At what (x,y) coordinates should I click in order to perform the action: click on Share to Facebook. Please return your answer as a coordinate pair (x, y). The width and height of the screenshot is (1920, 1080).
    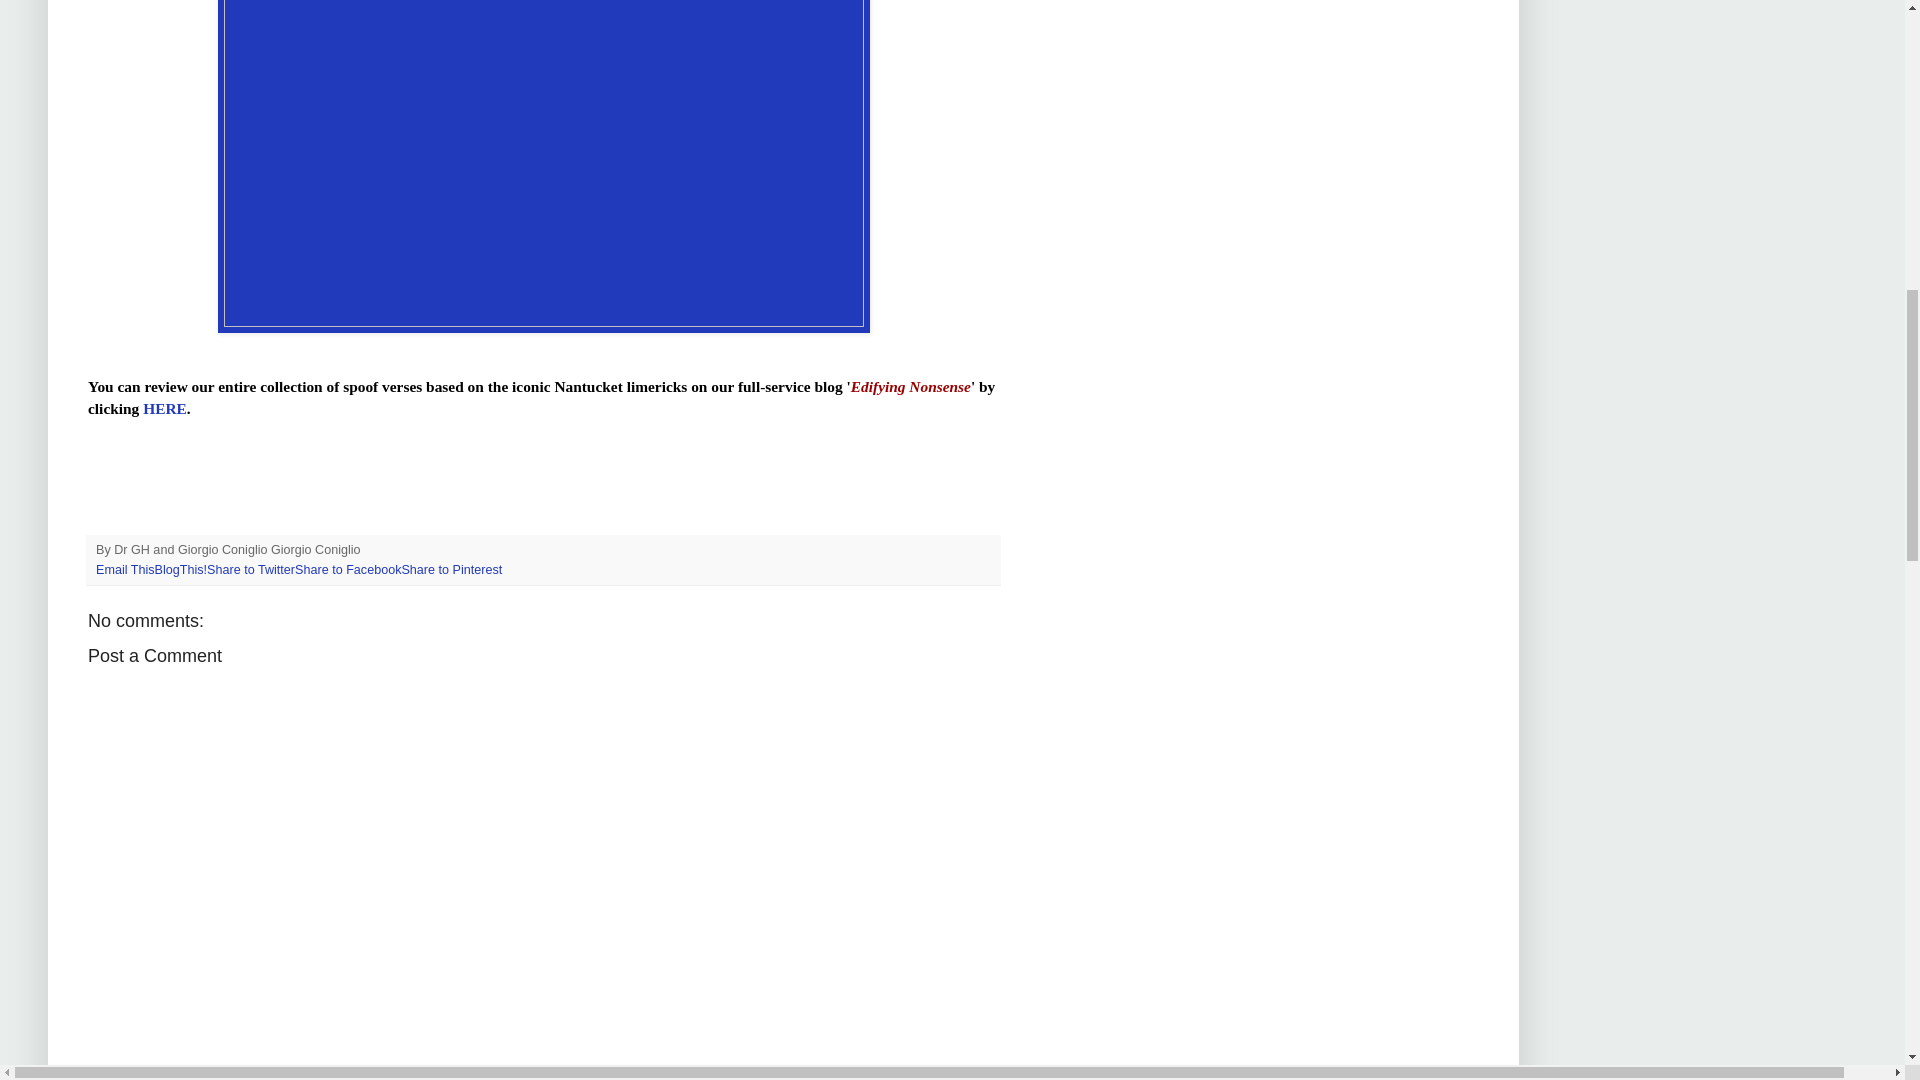
    Looking at the image, I should click on (348, 569).